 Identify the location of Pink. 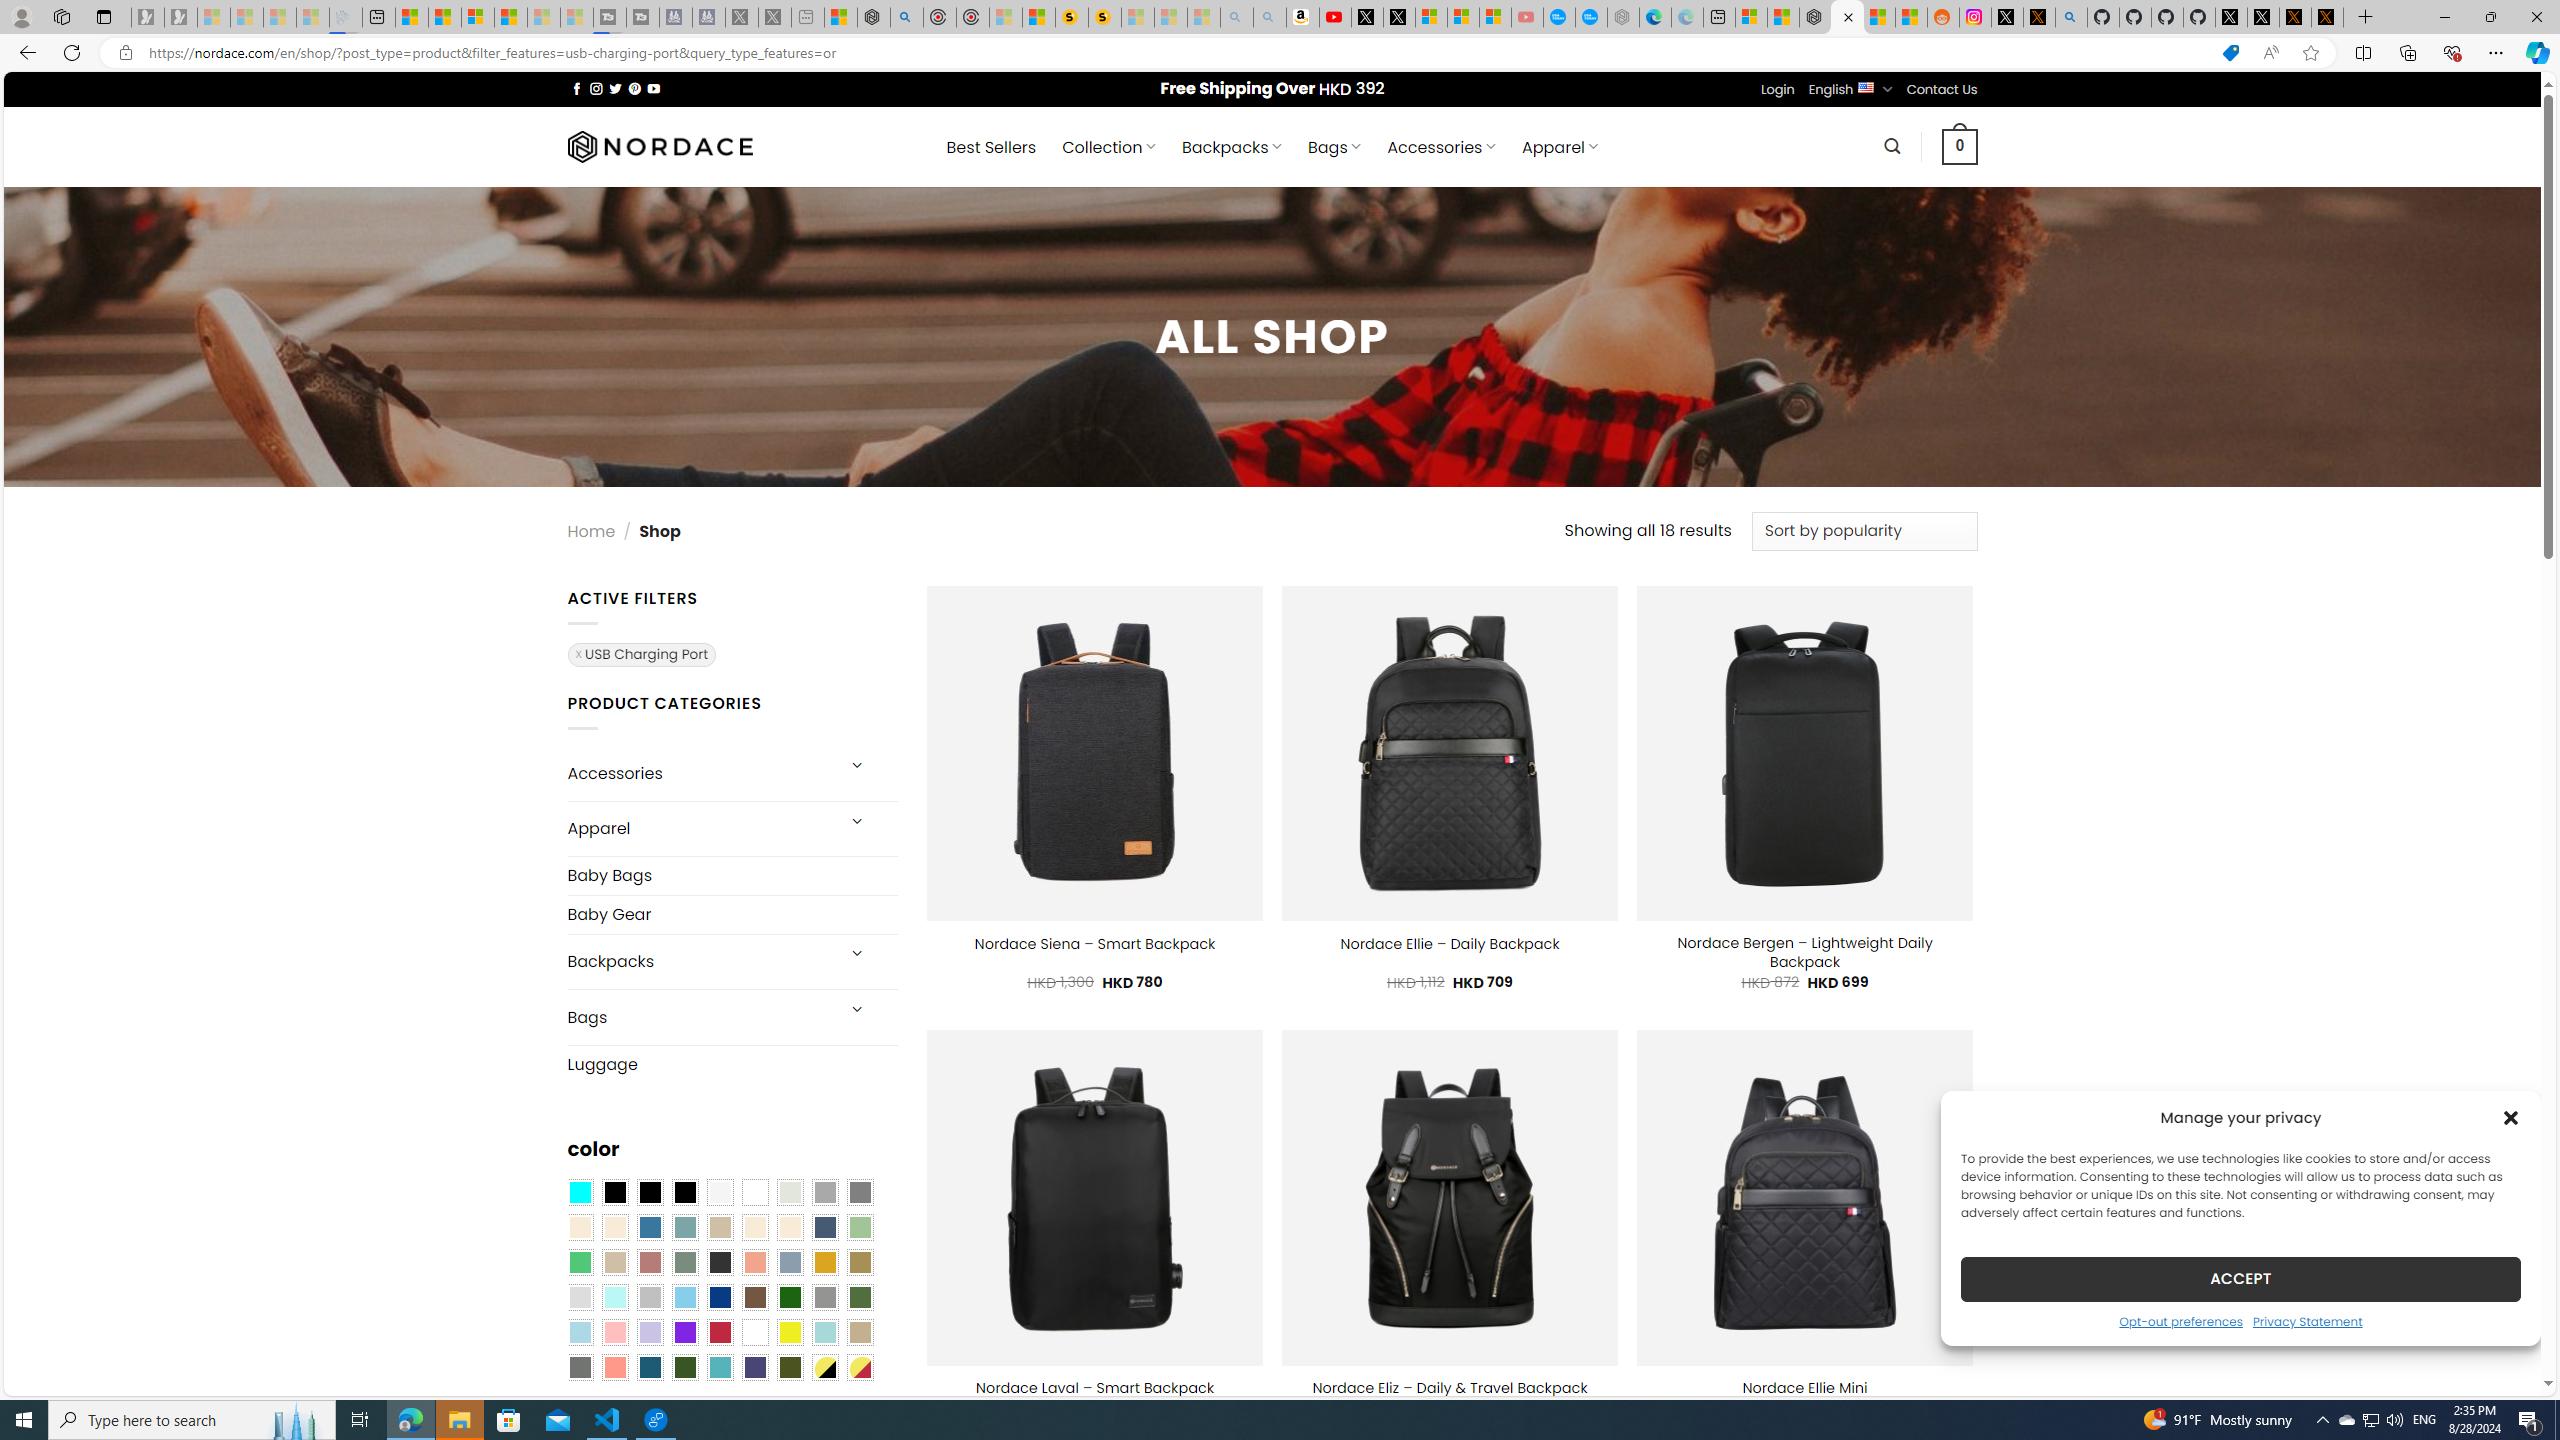
(614, 1333).